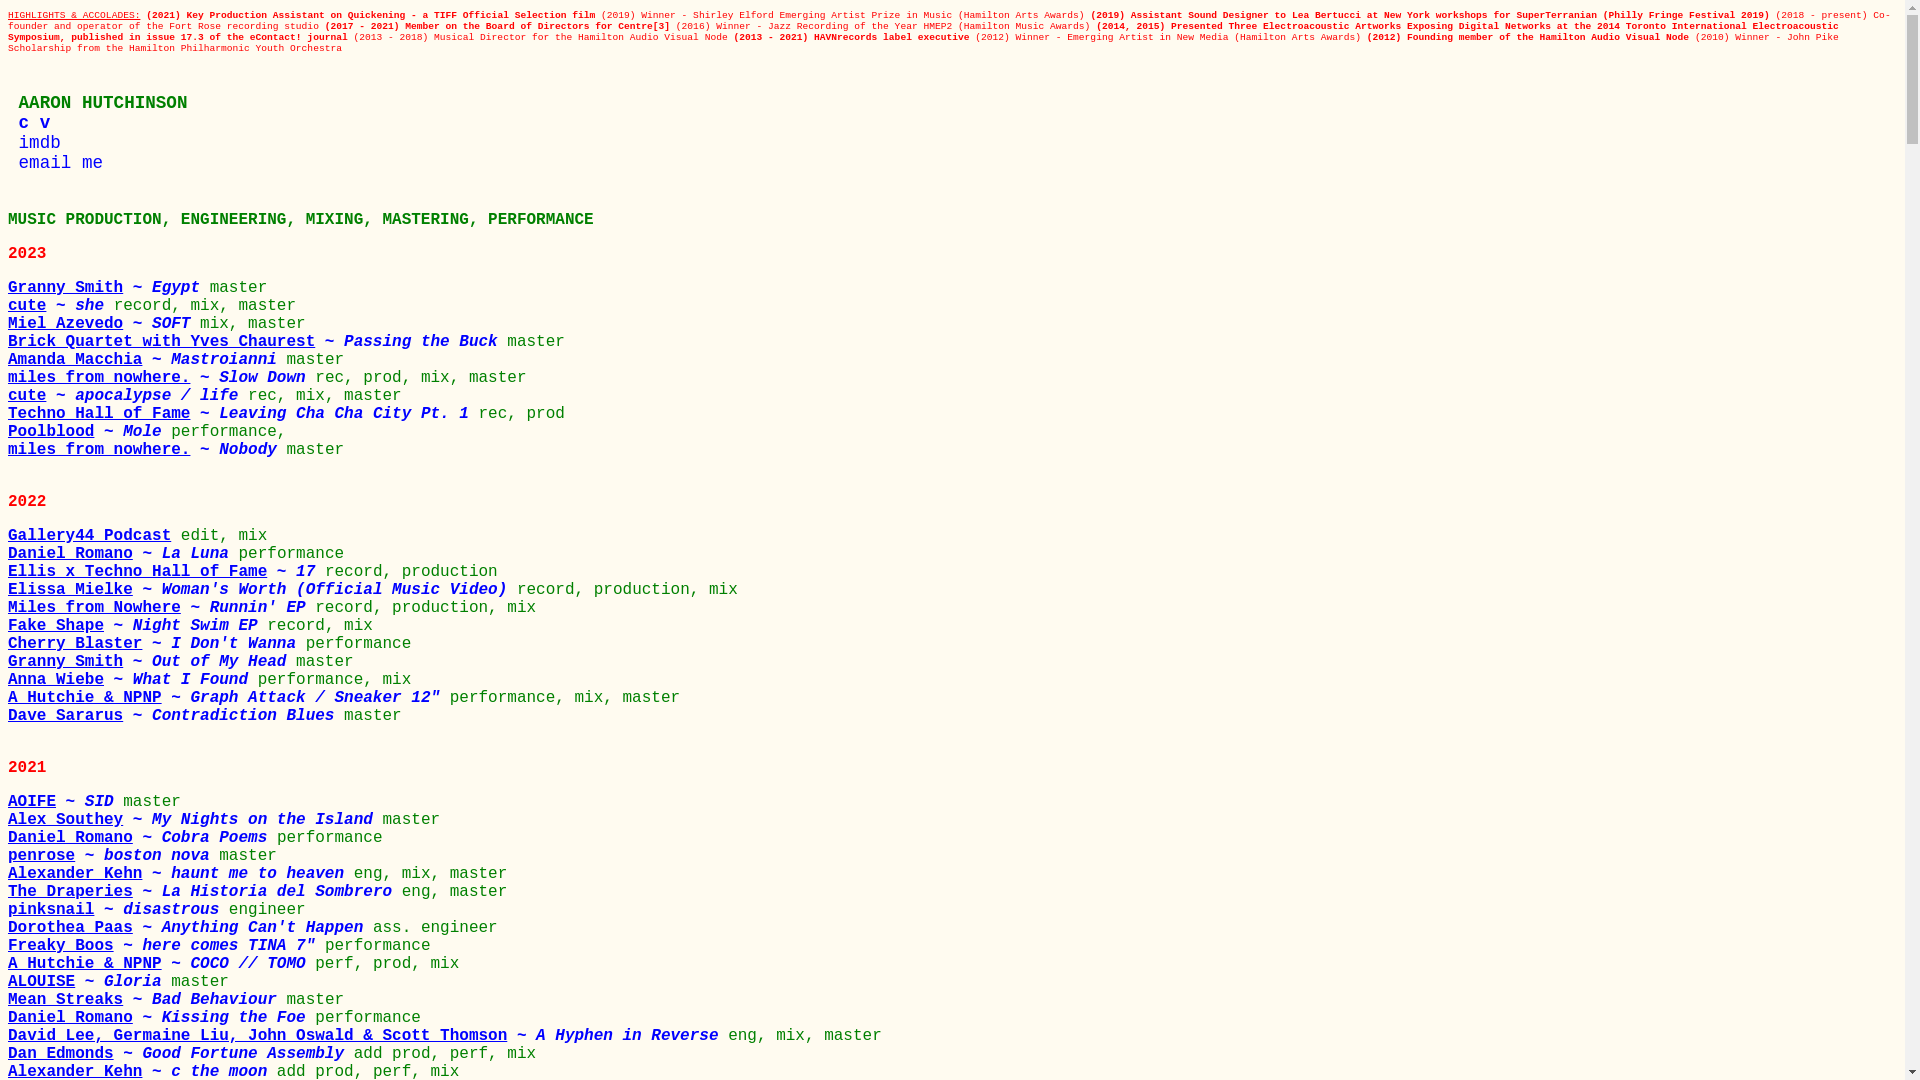 This screenshot has height=1080, width=1920. What do you see at coordinates (118, 910) in the screenshot?
I see `pinksnail ~ disastrous` at bounding box center [118, 910].